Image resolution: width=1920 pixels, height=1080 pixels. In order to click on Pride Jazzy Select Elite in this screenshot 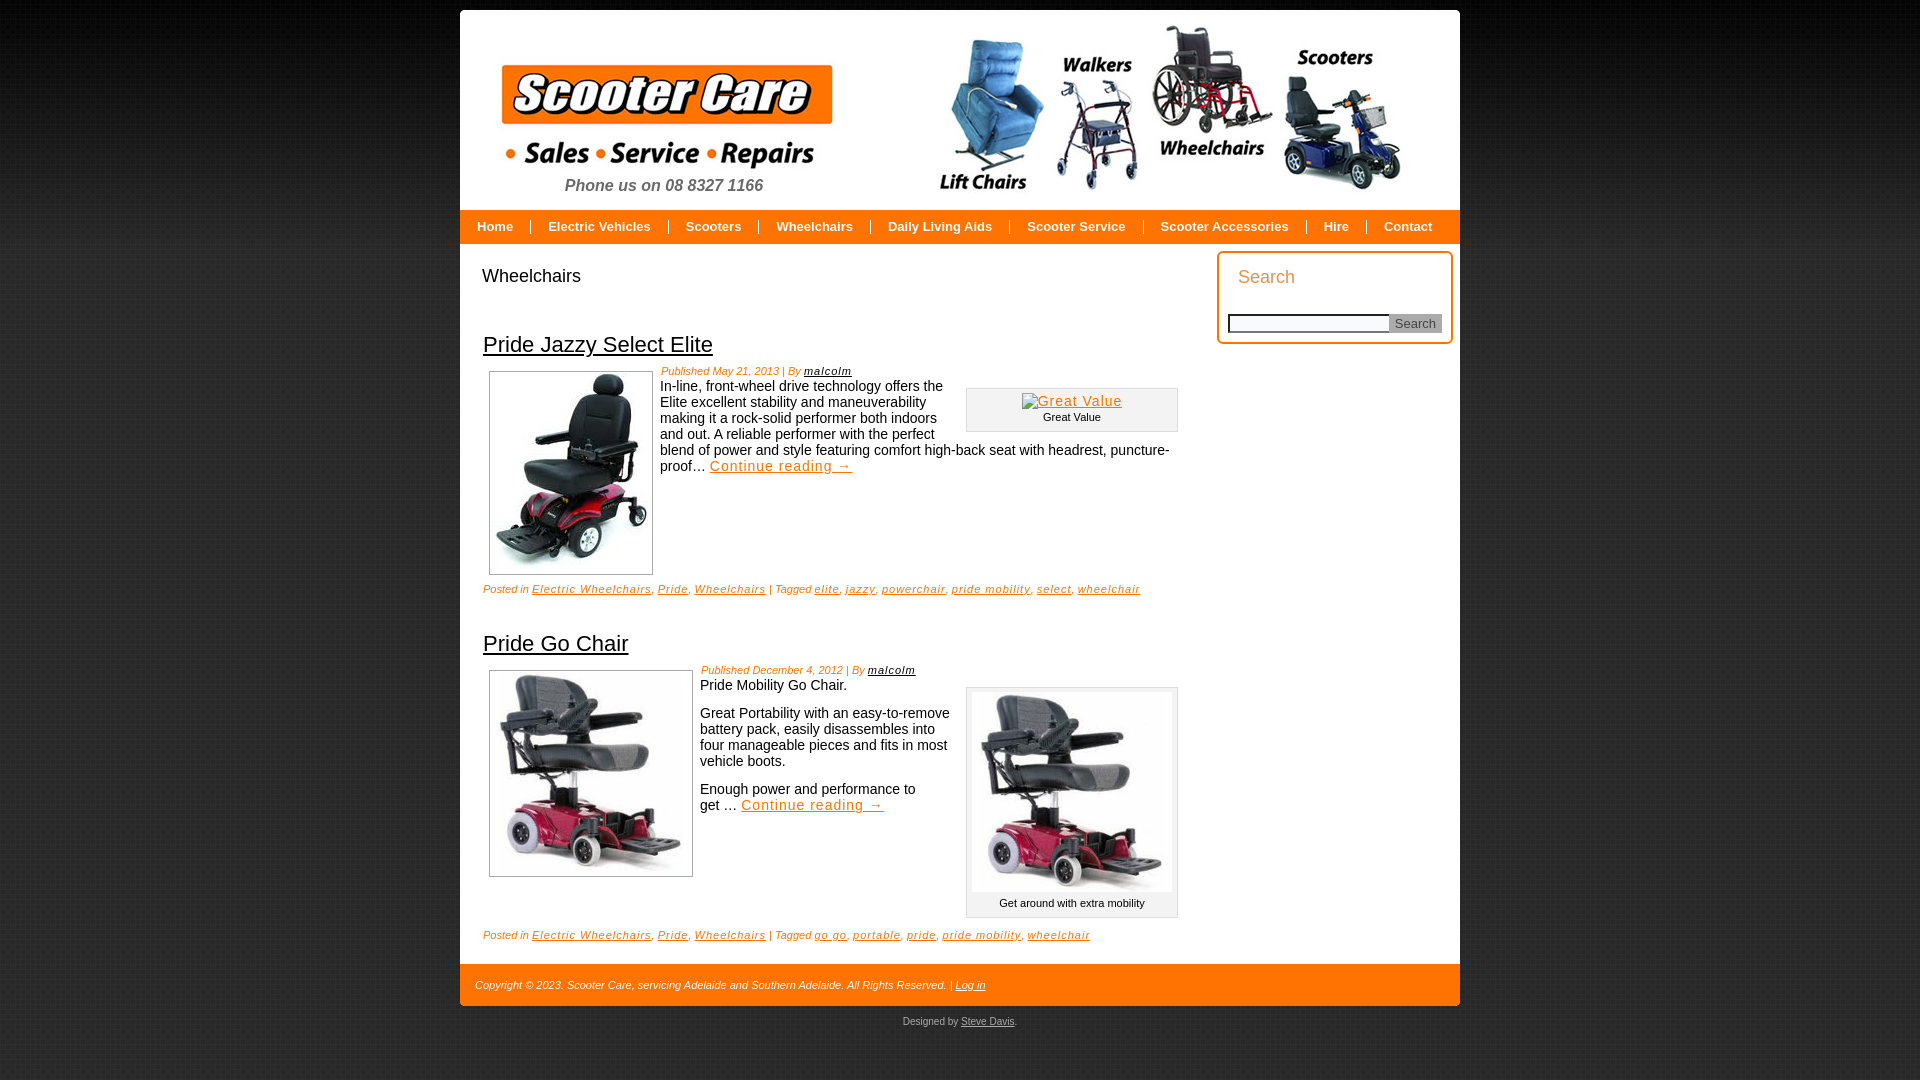, I will do `click(571, 472)`.